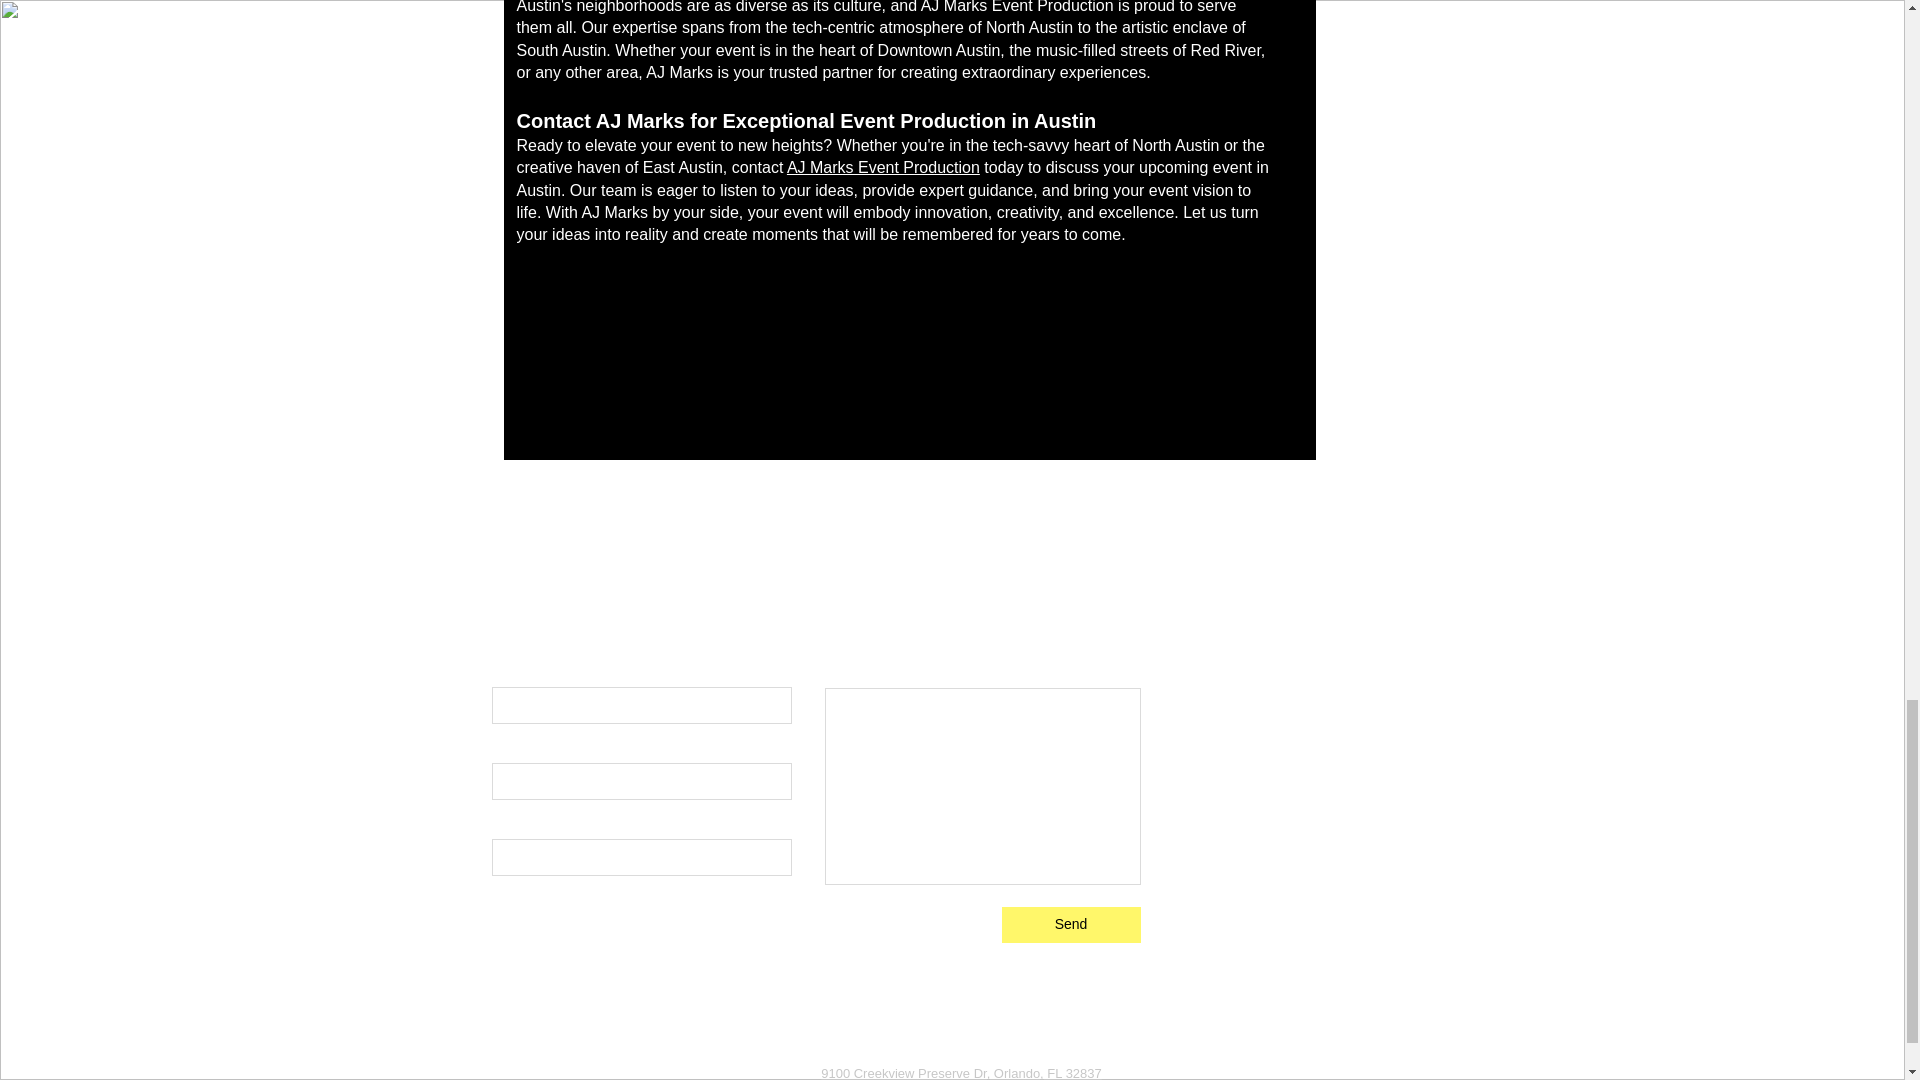  I want to click on 9100 Creekview Preserve Dr, Orlando, FL 32837, so click(962, 1072).